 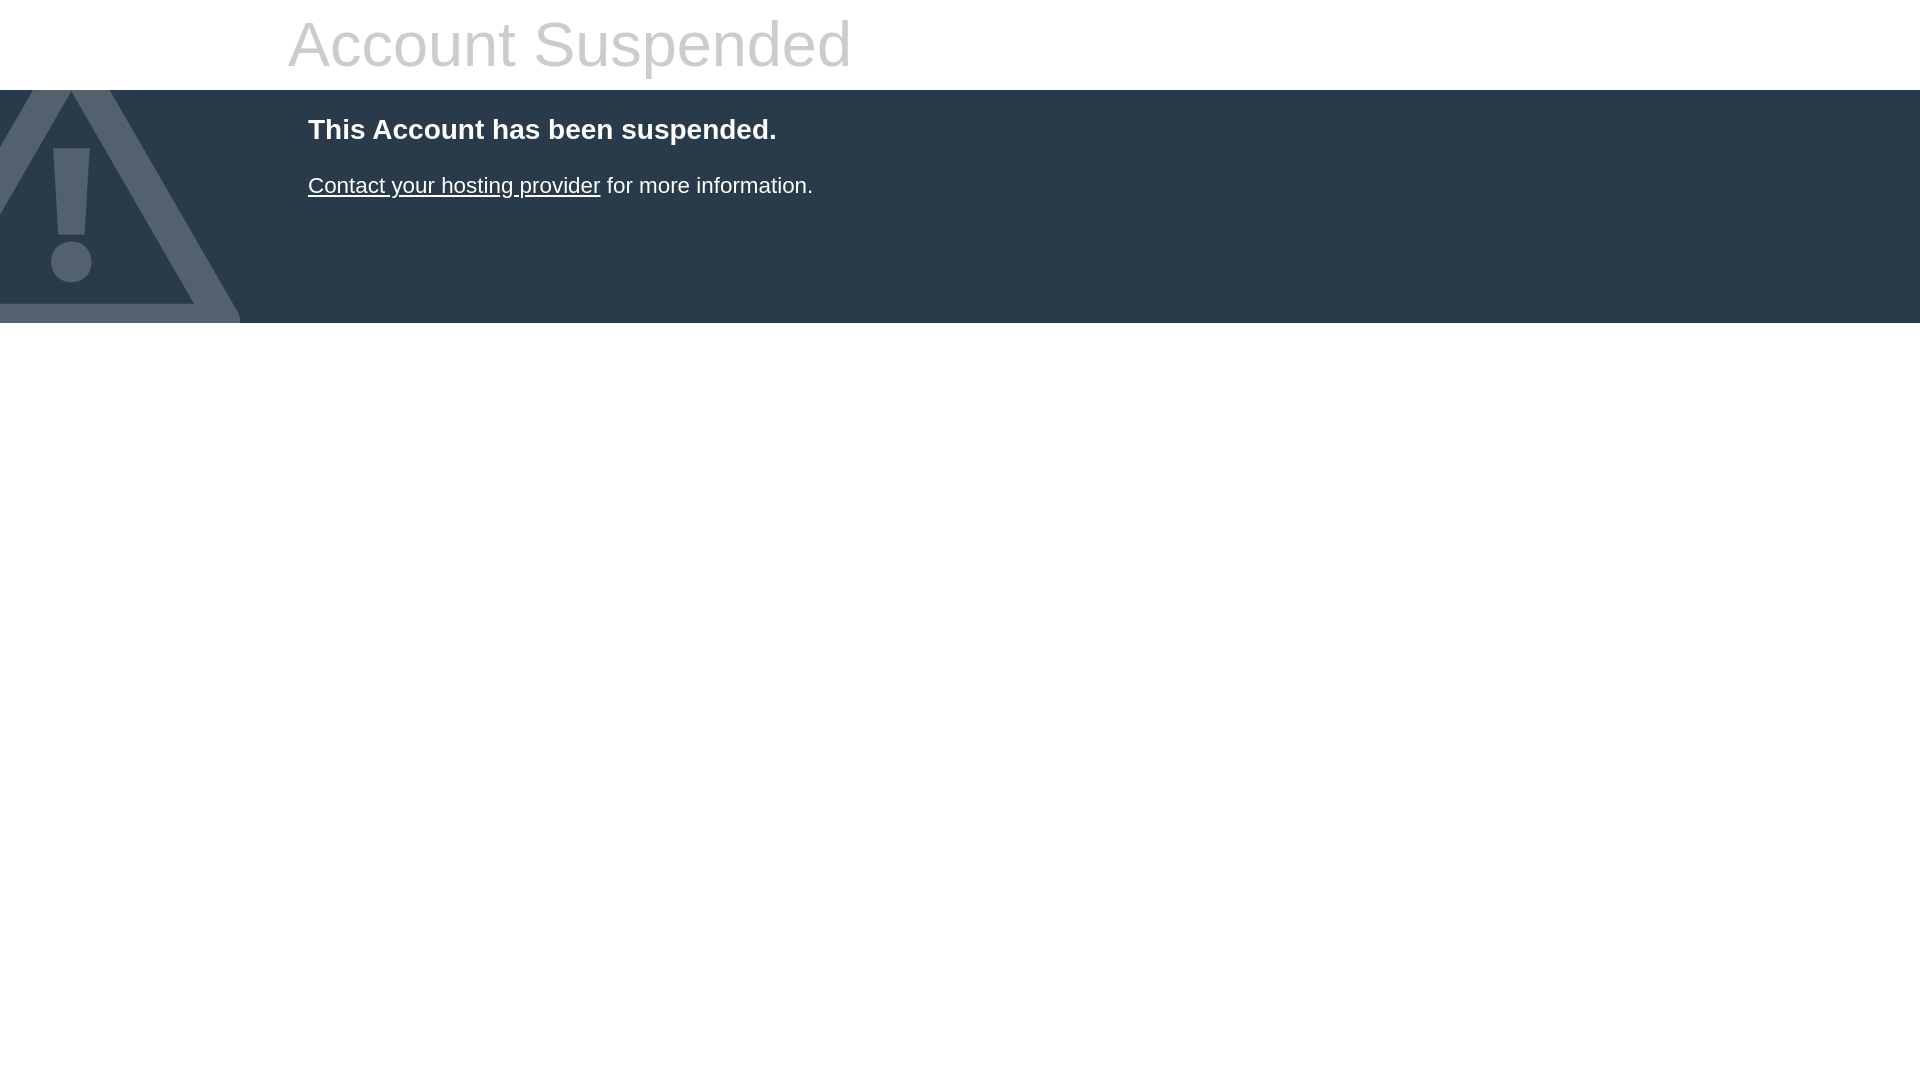 I want to click on Contact your hosting provider, so click(x=453, y=184).